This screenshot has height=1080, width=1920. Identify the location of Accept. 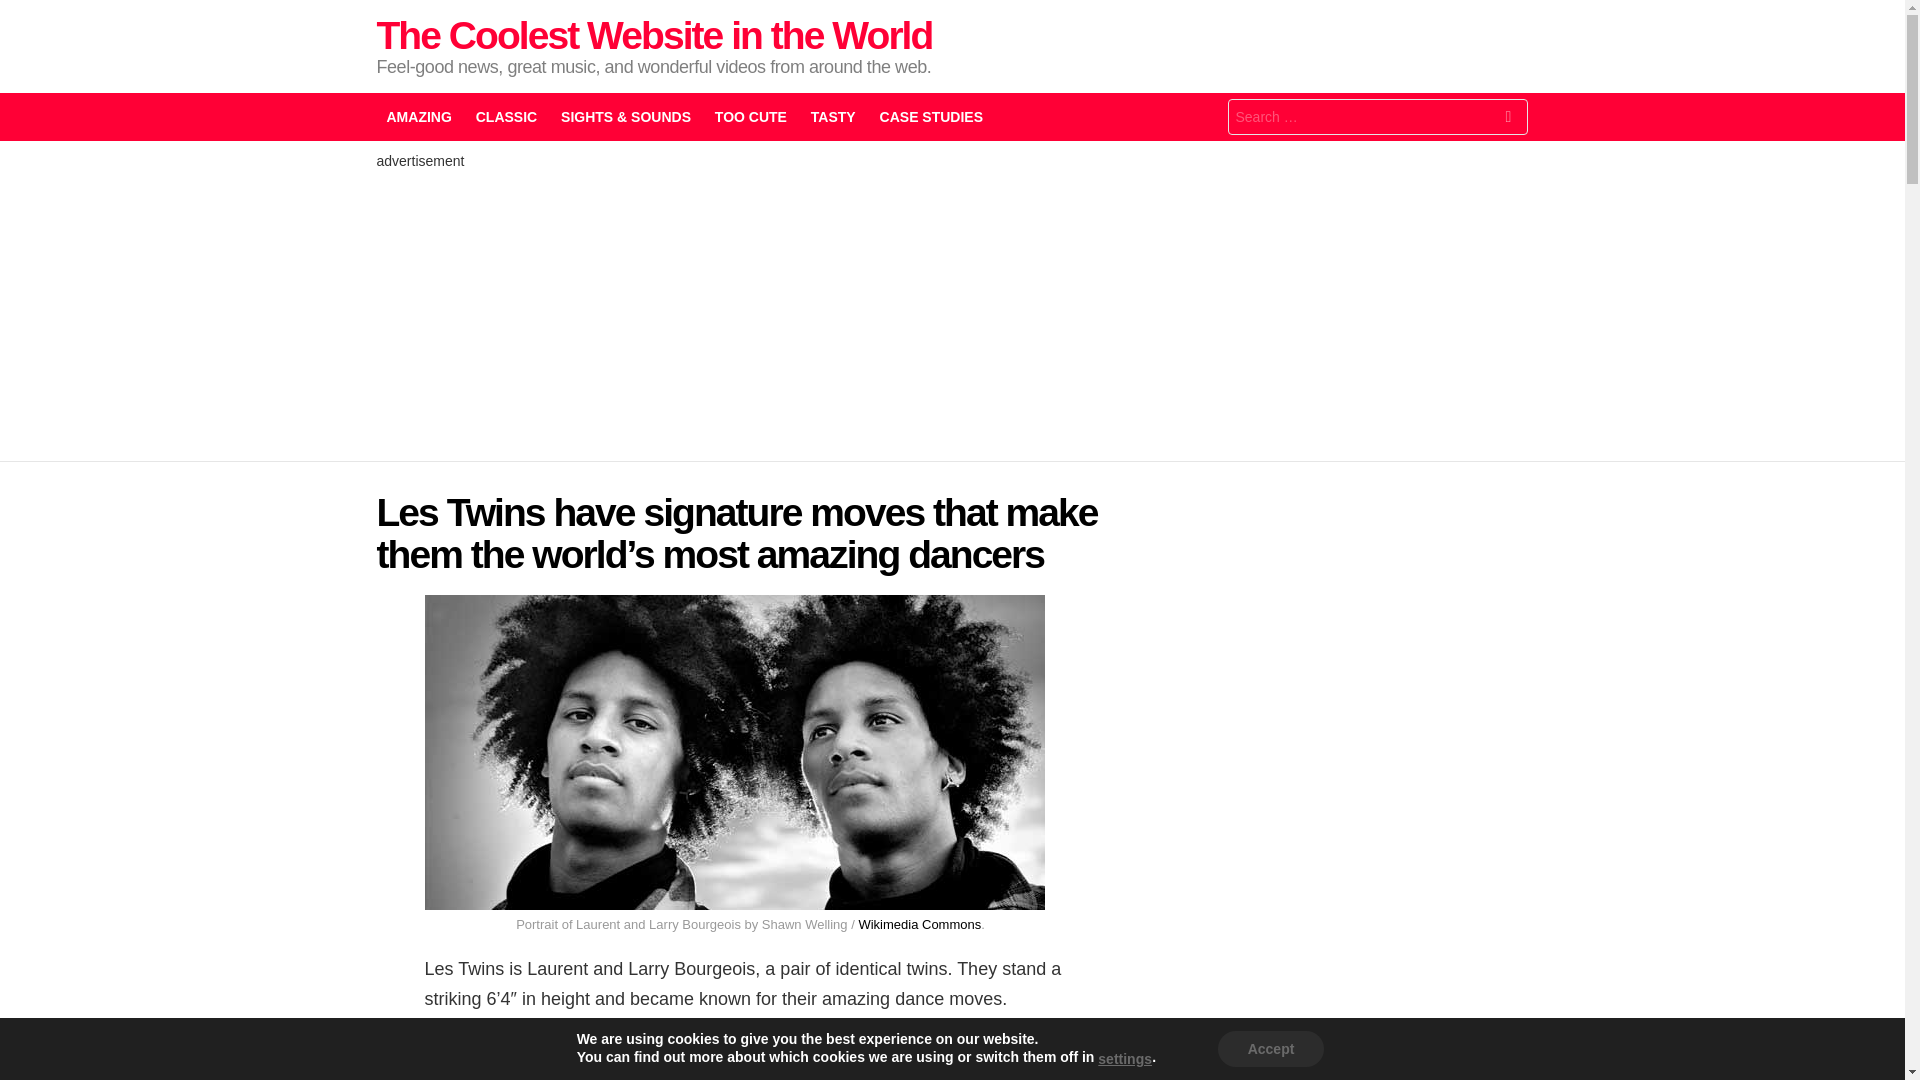
(1270, 1049).